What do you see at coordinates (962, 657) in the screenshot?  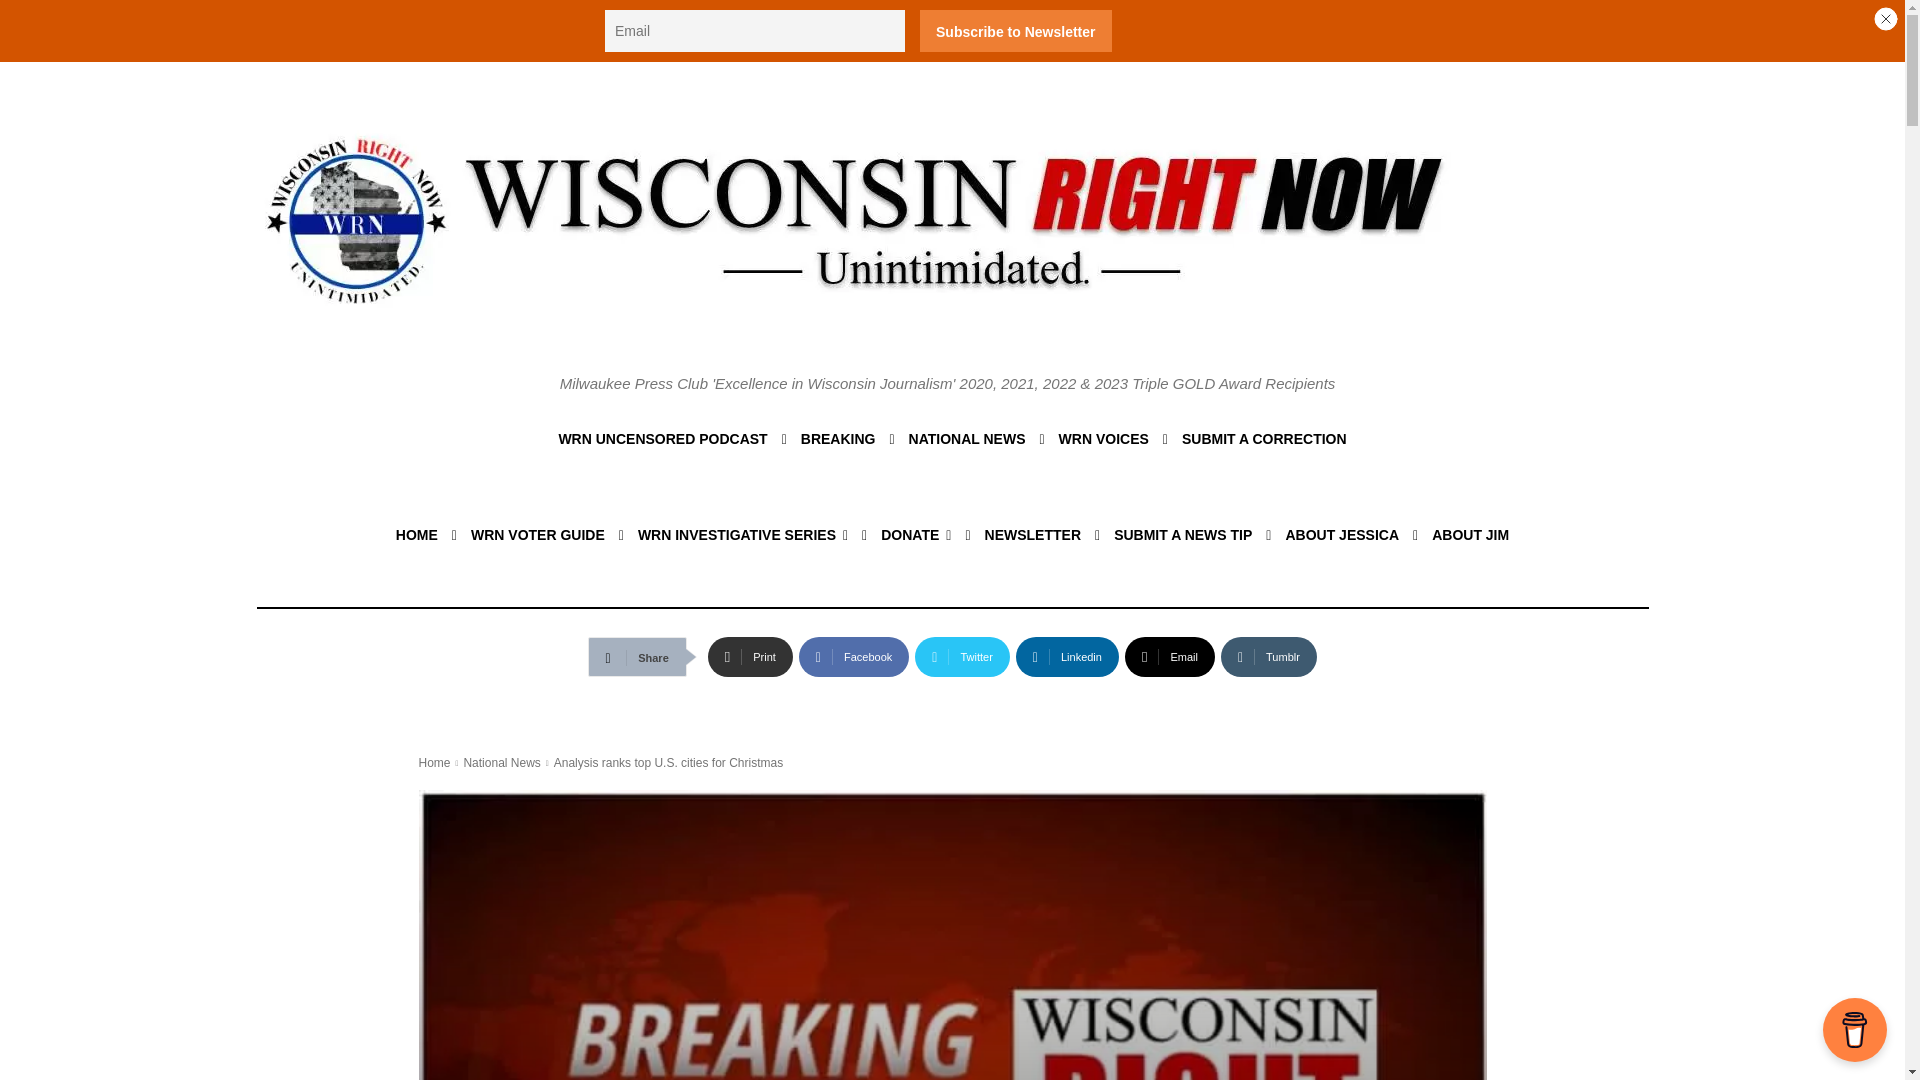 I see `Twitter` at bounding box center [962, 657].